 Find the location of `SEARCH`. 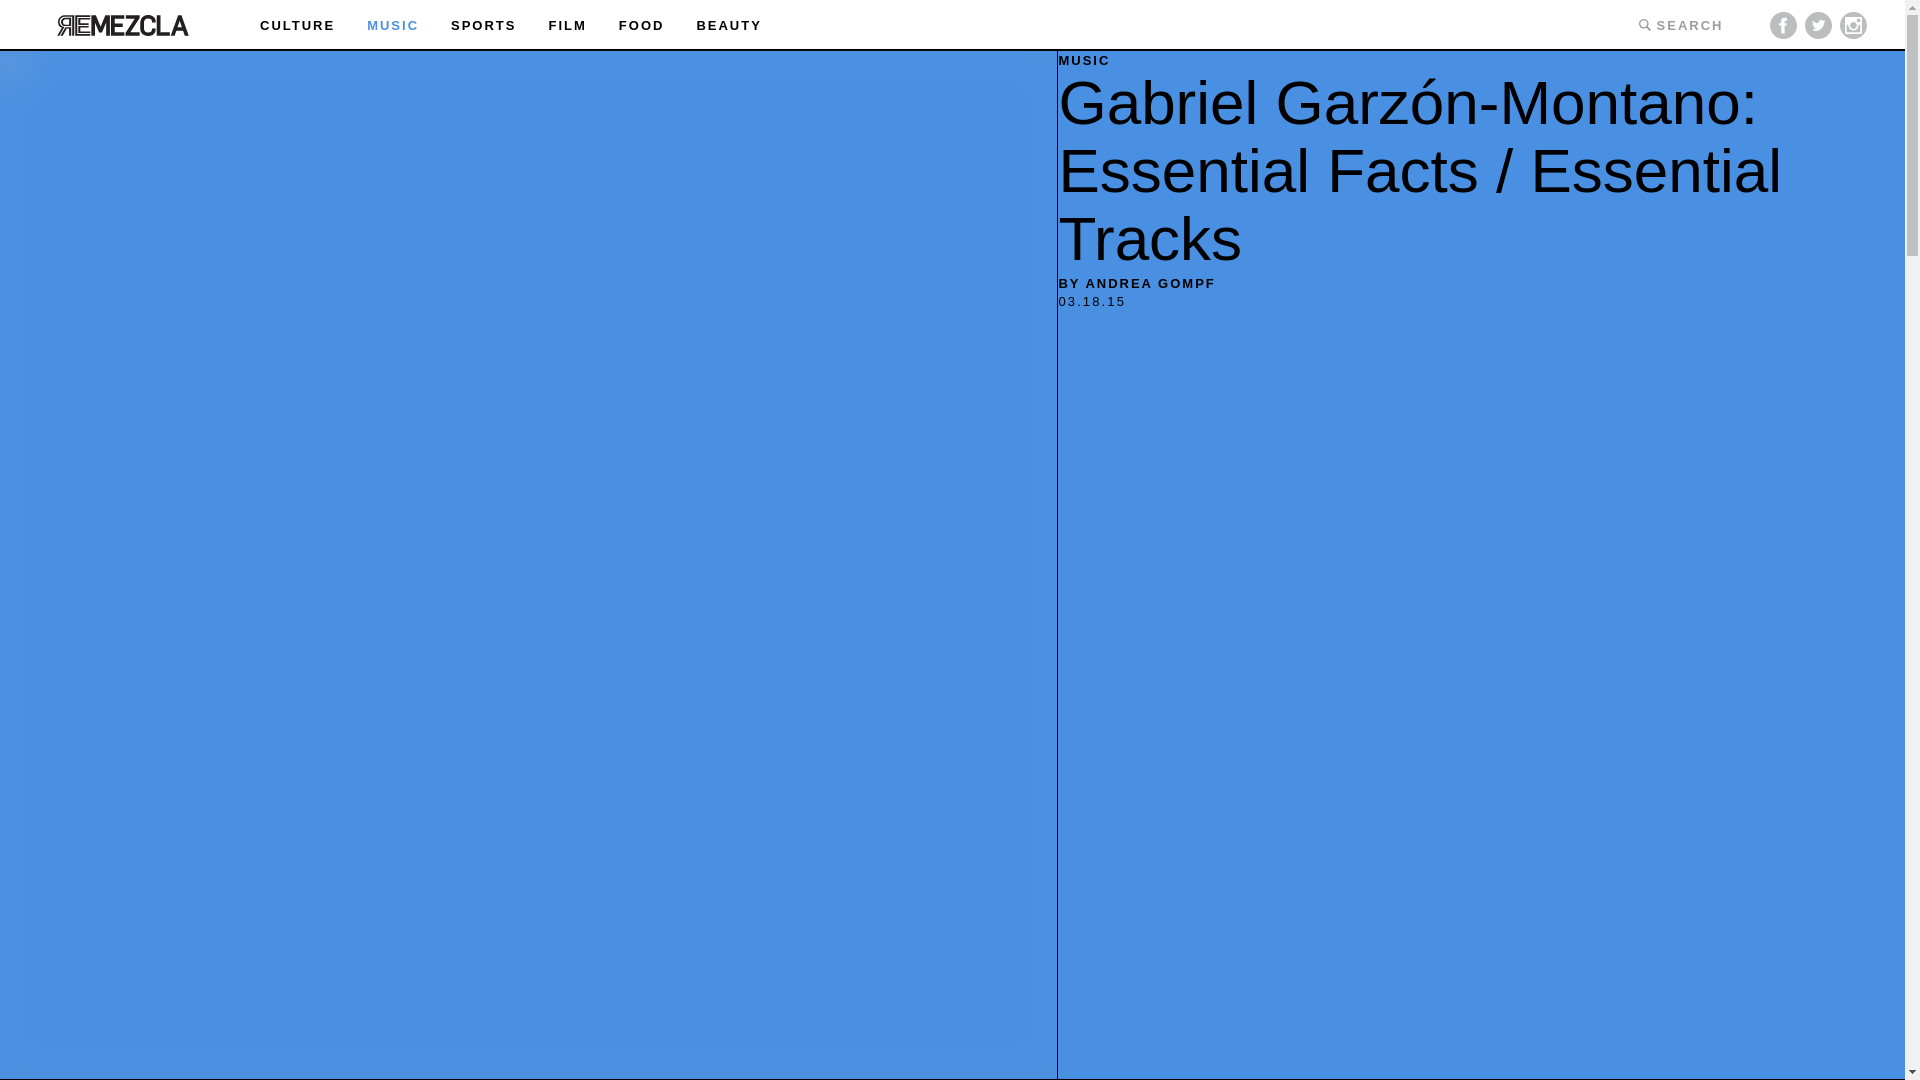

SEARCH is located at coordinates (1680, 24).